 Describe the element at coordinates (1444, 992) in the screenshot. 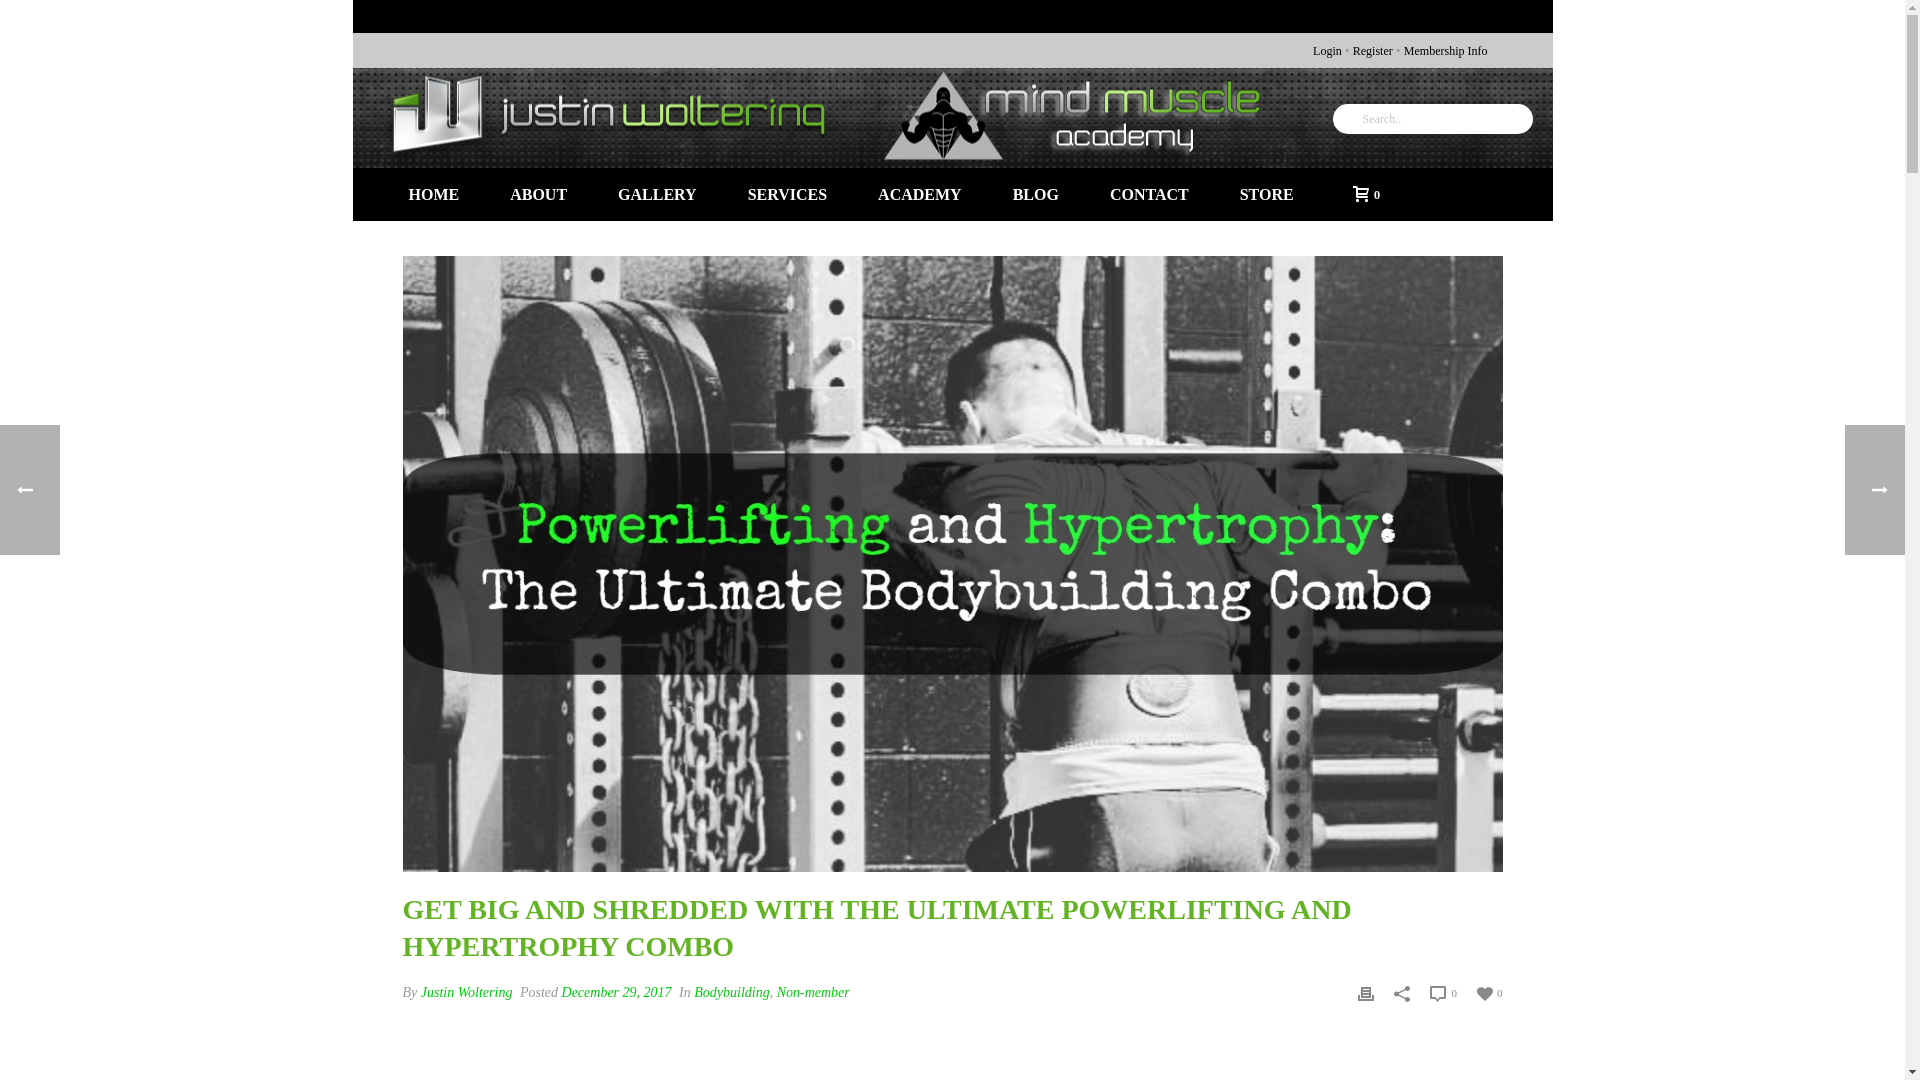

I see `0` at that location.